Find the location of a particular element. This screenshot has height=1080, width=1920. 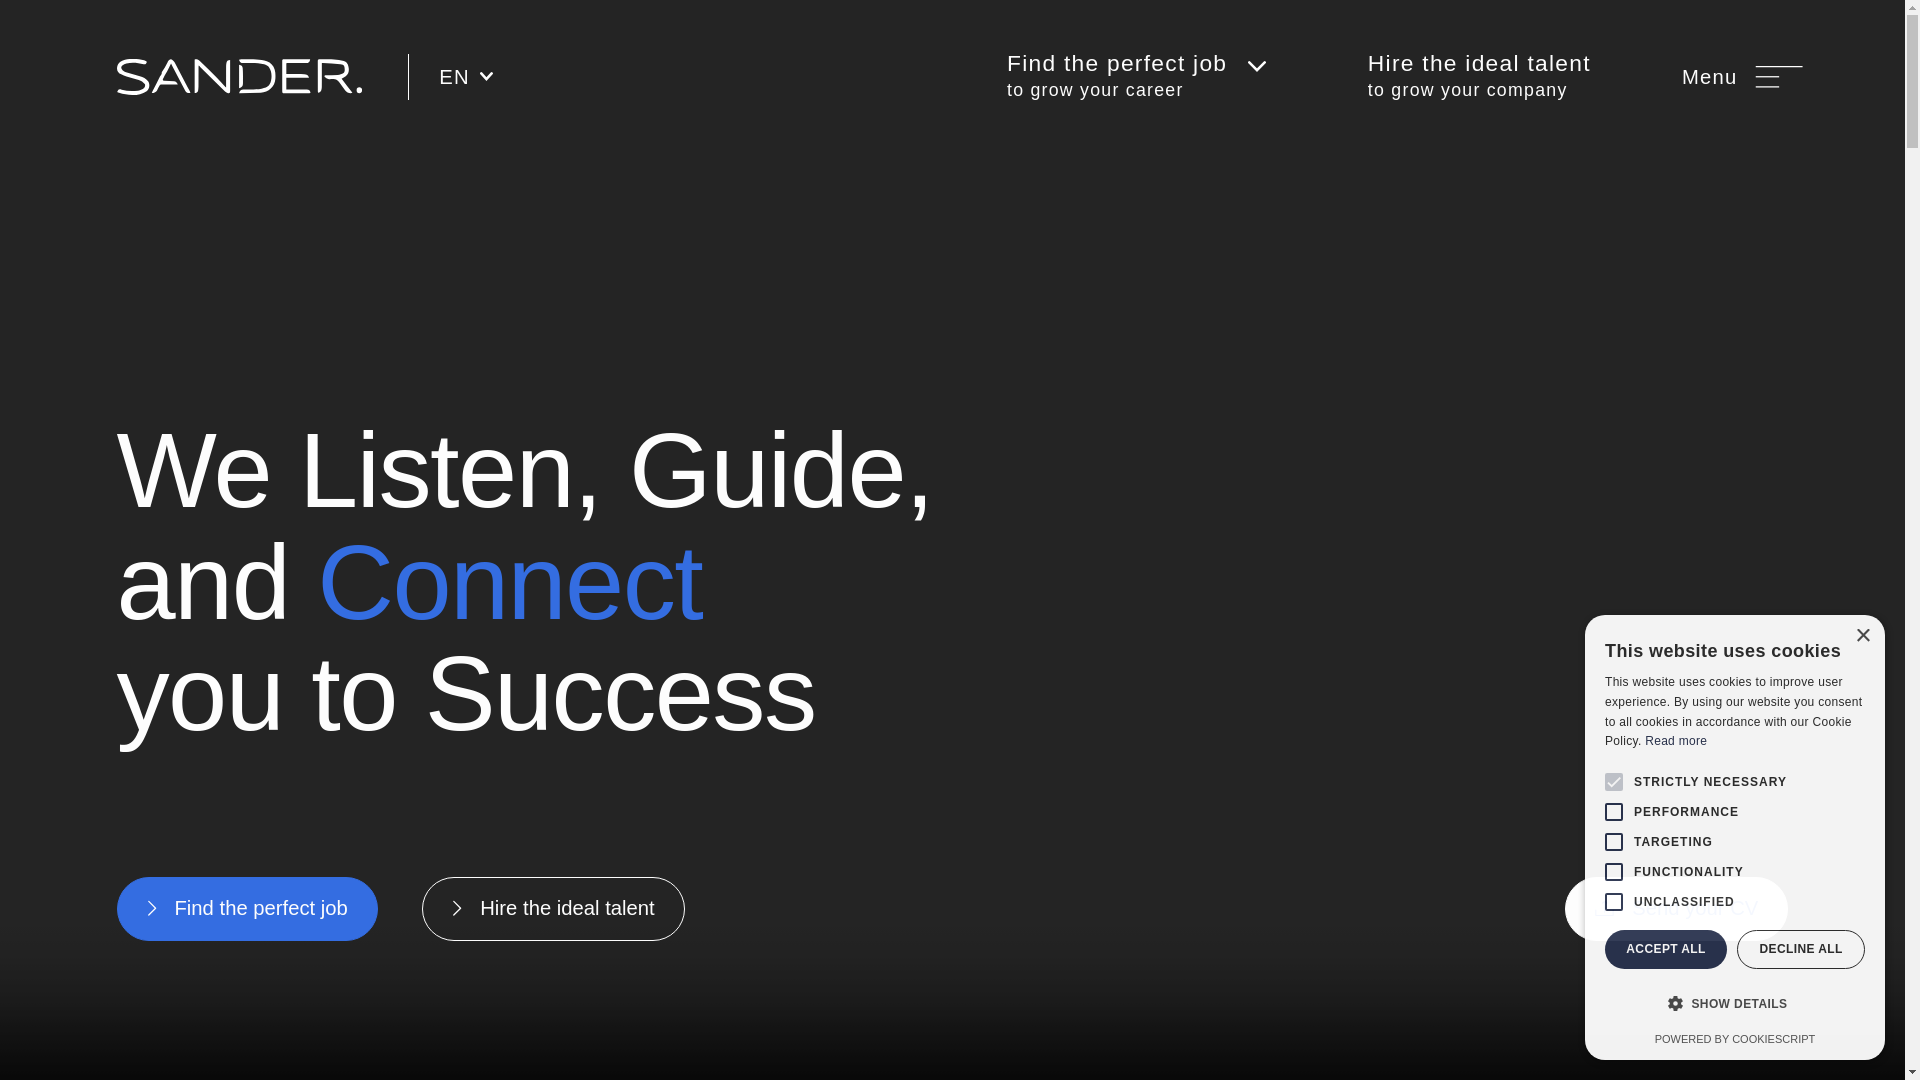

Send your CV is located at coordinates (1742, 76).